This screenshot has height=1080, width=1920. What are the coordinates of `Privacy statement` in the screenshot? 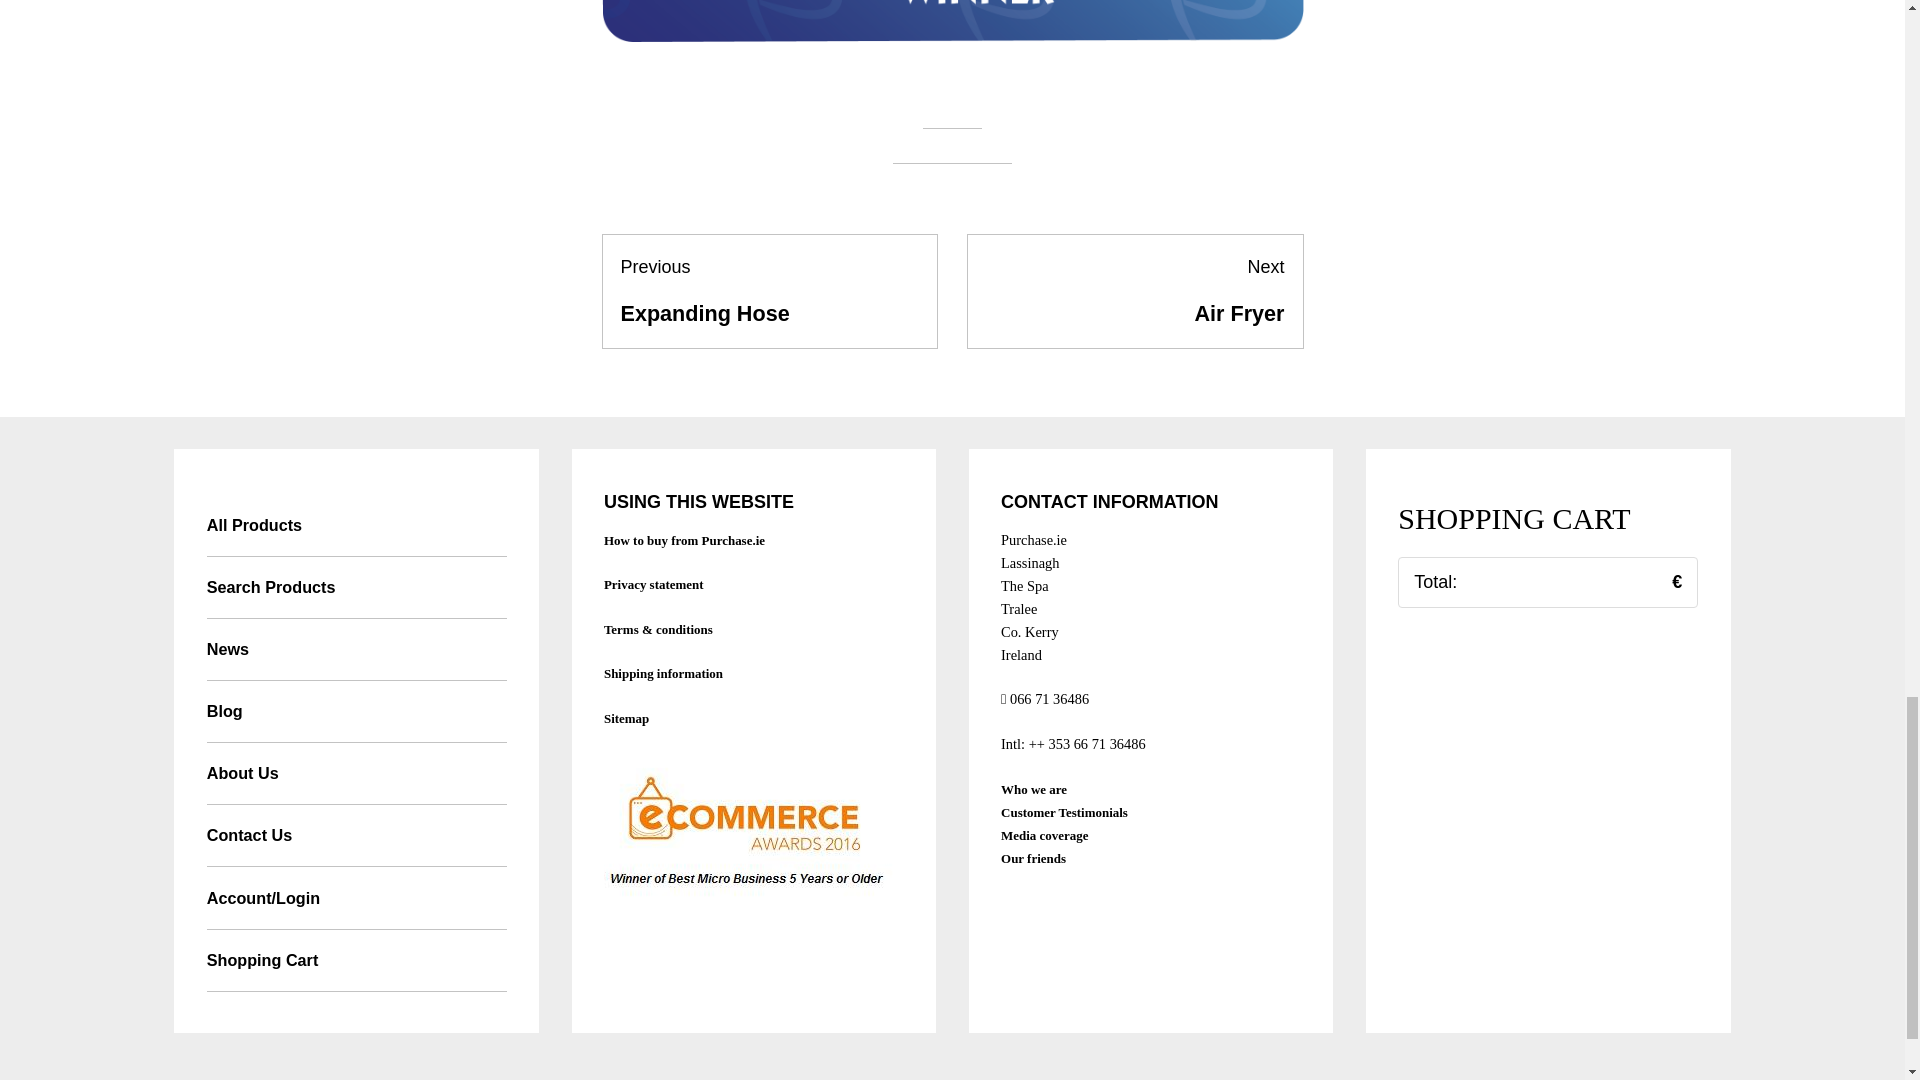 It's located at (654, 584).